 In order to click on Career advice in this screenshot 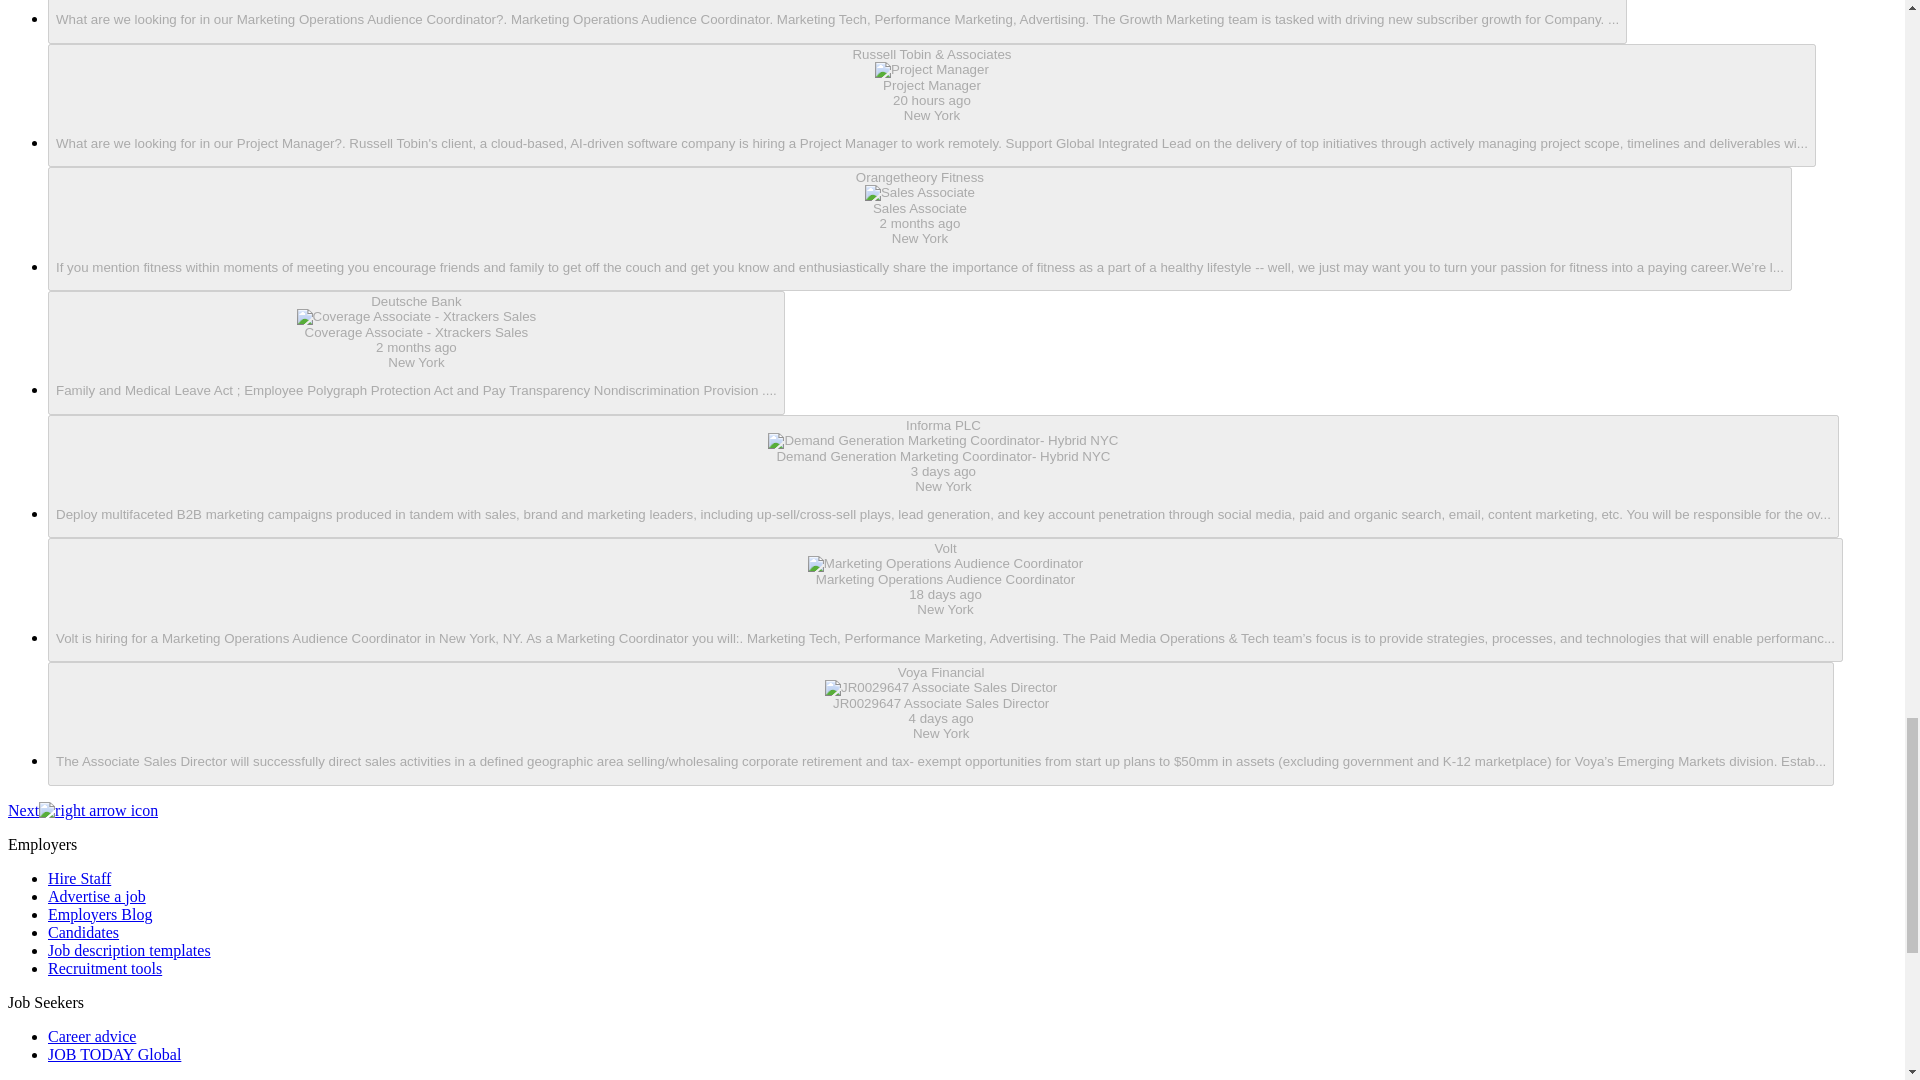, I will do `click(92, 1036)`.